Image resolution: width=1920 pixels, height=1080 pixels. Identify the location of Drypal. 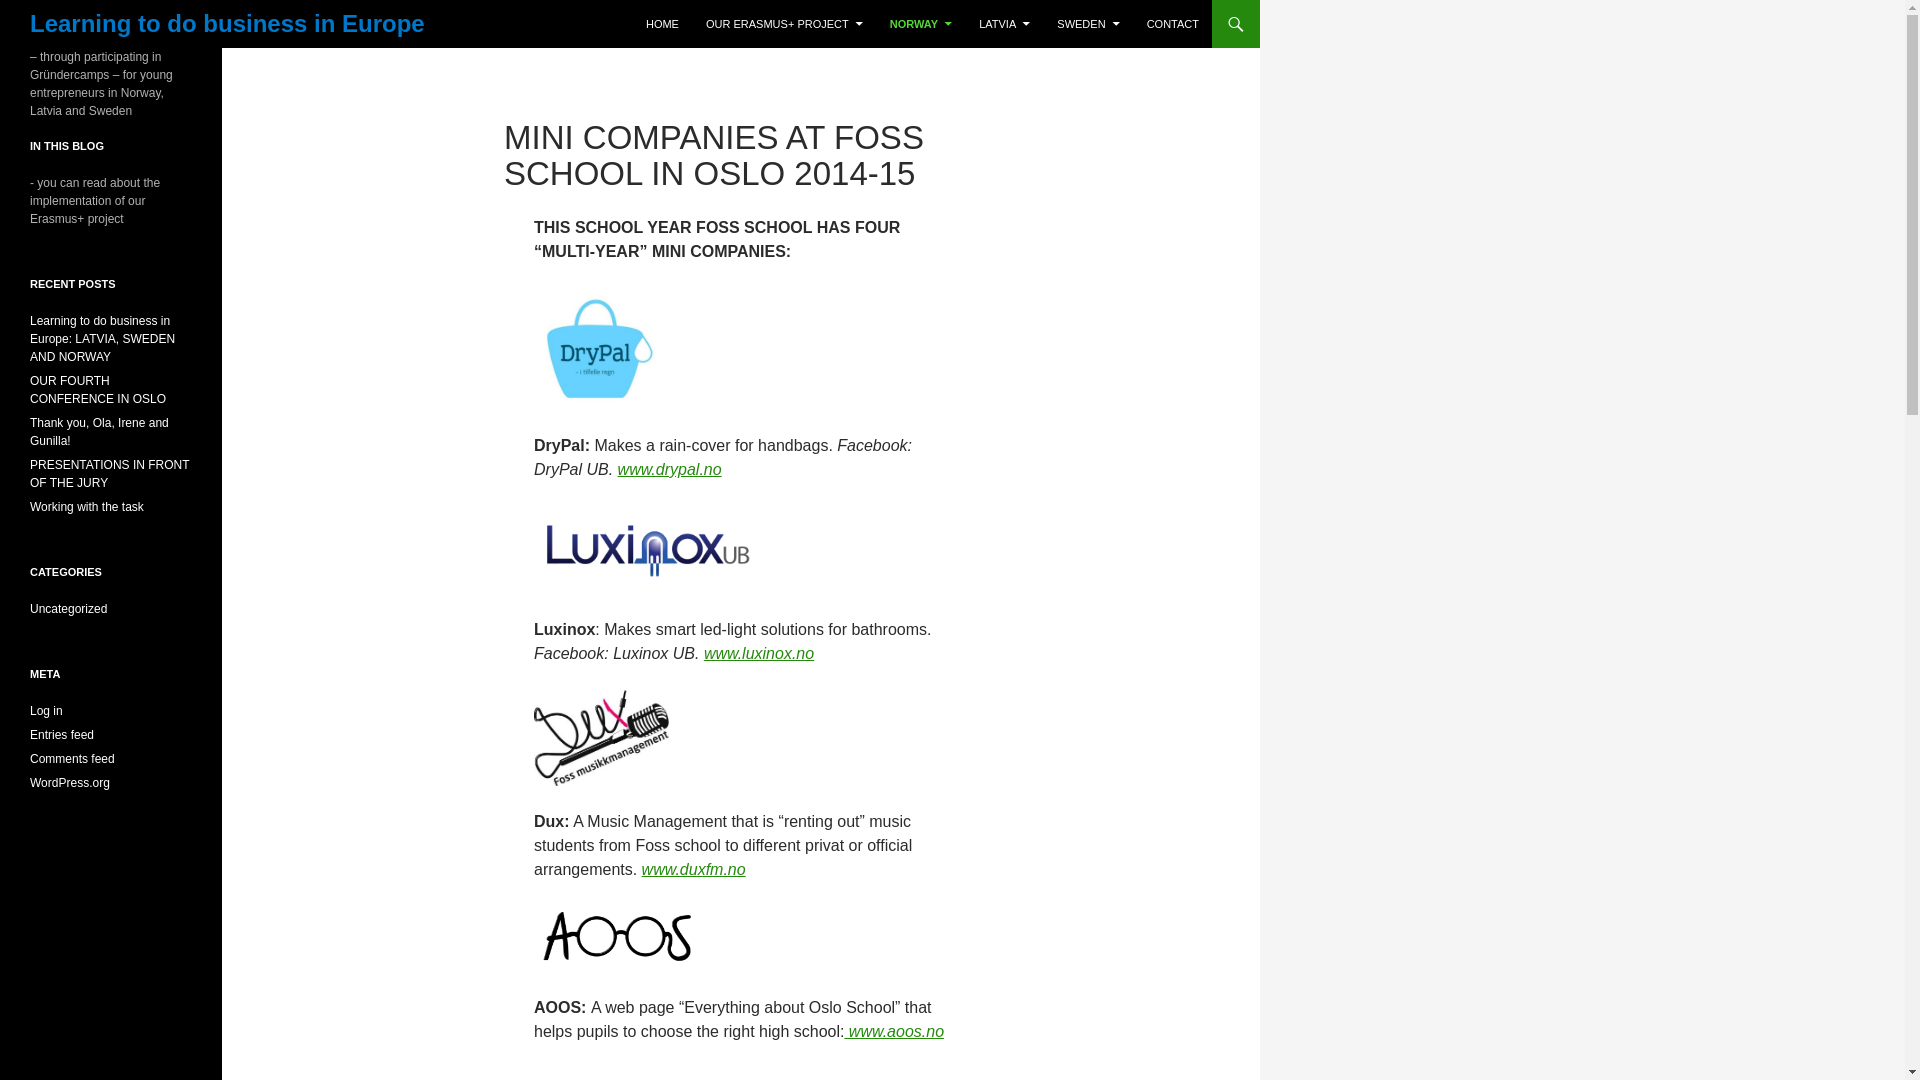
(675, 470).